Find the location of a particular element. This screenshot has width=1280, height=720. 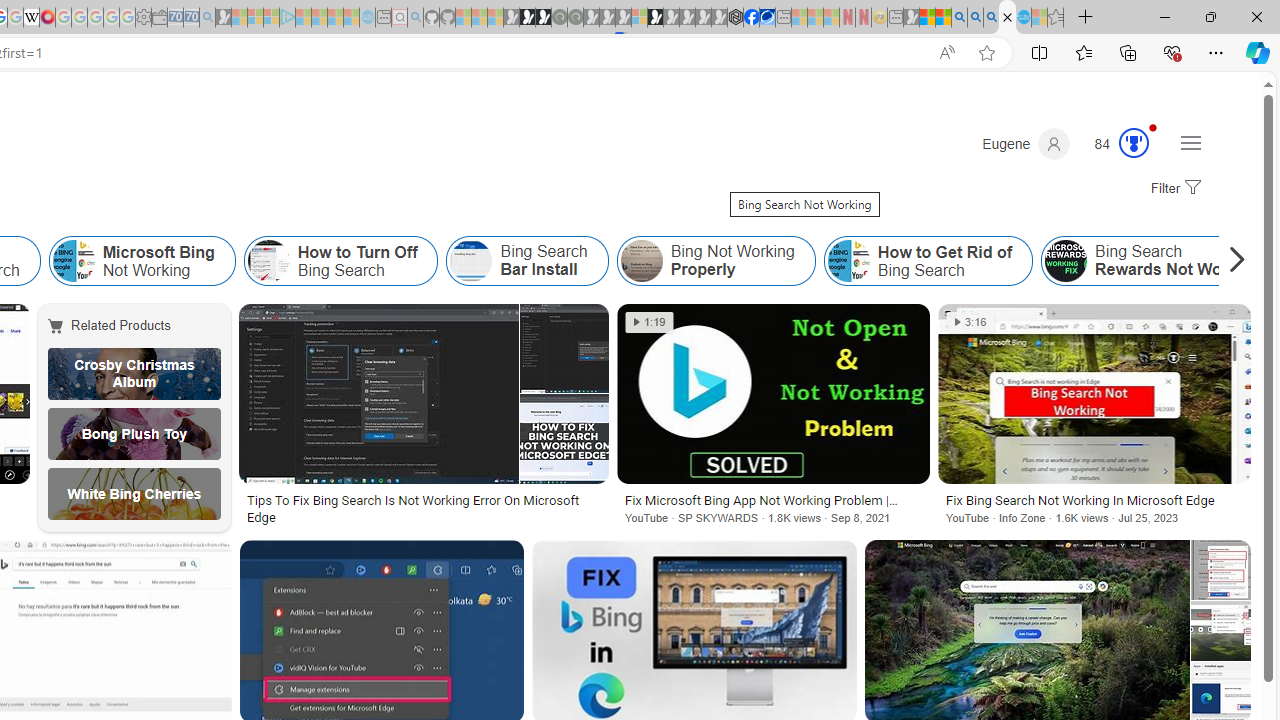

Microsoft Bing Not Working is located at coordinates (73, 260).